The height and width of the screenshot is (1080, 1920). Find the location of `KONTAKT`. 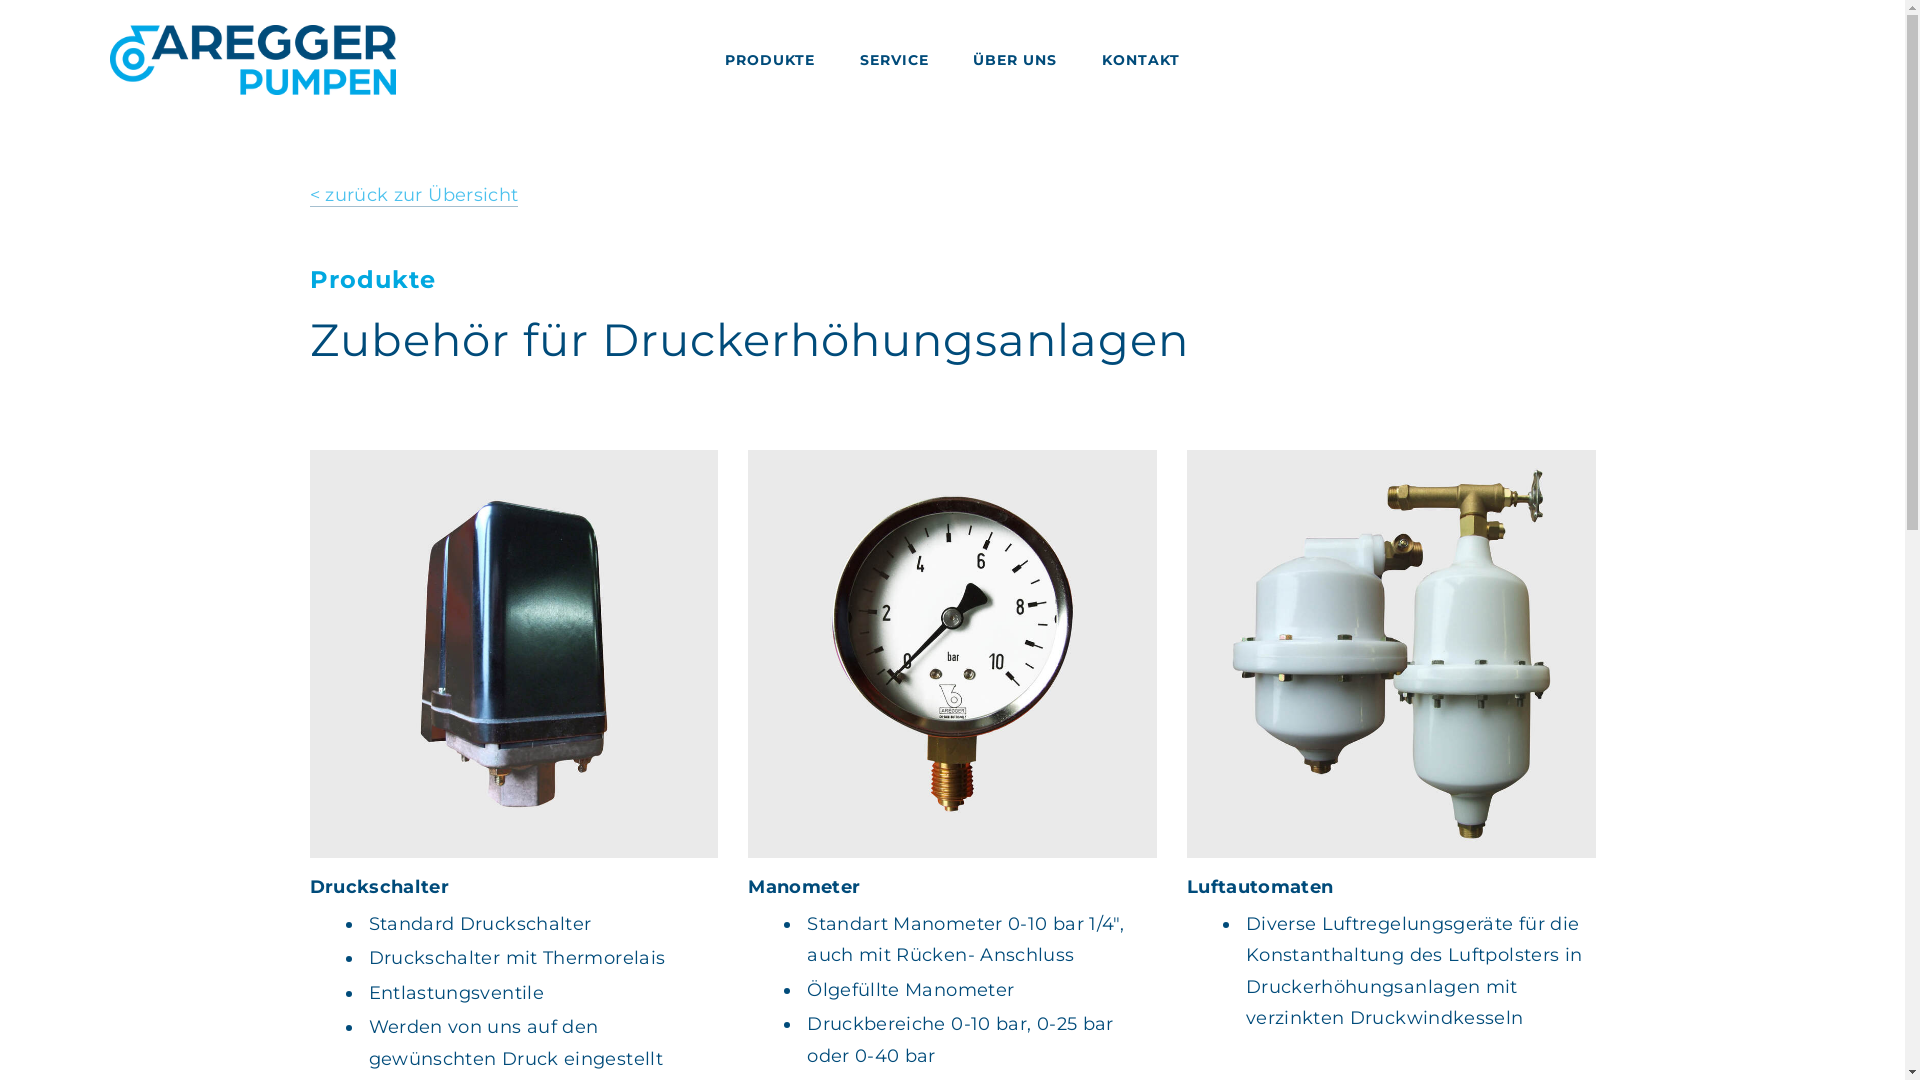

KONTAKT is located at coordinates (1141, 60).